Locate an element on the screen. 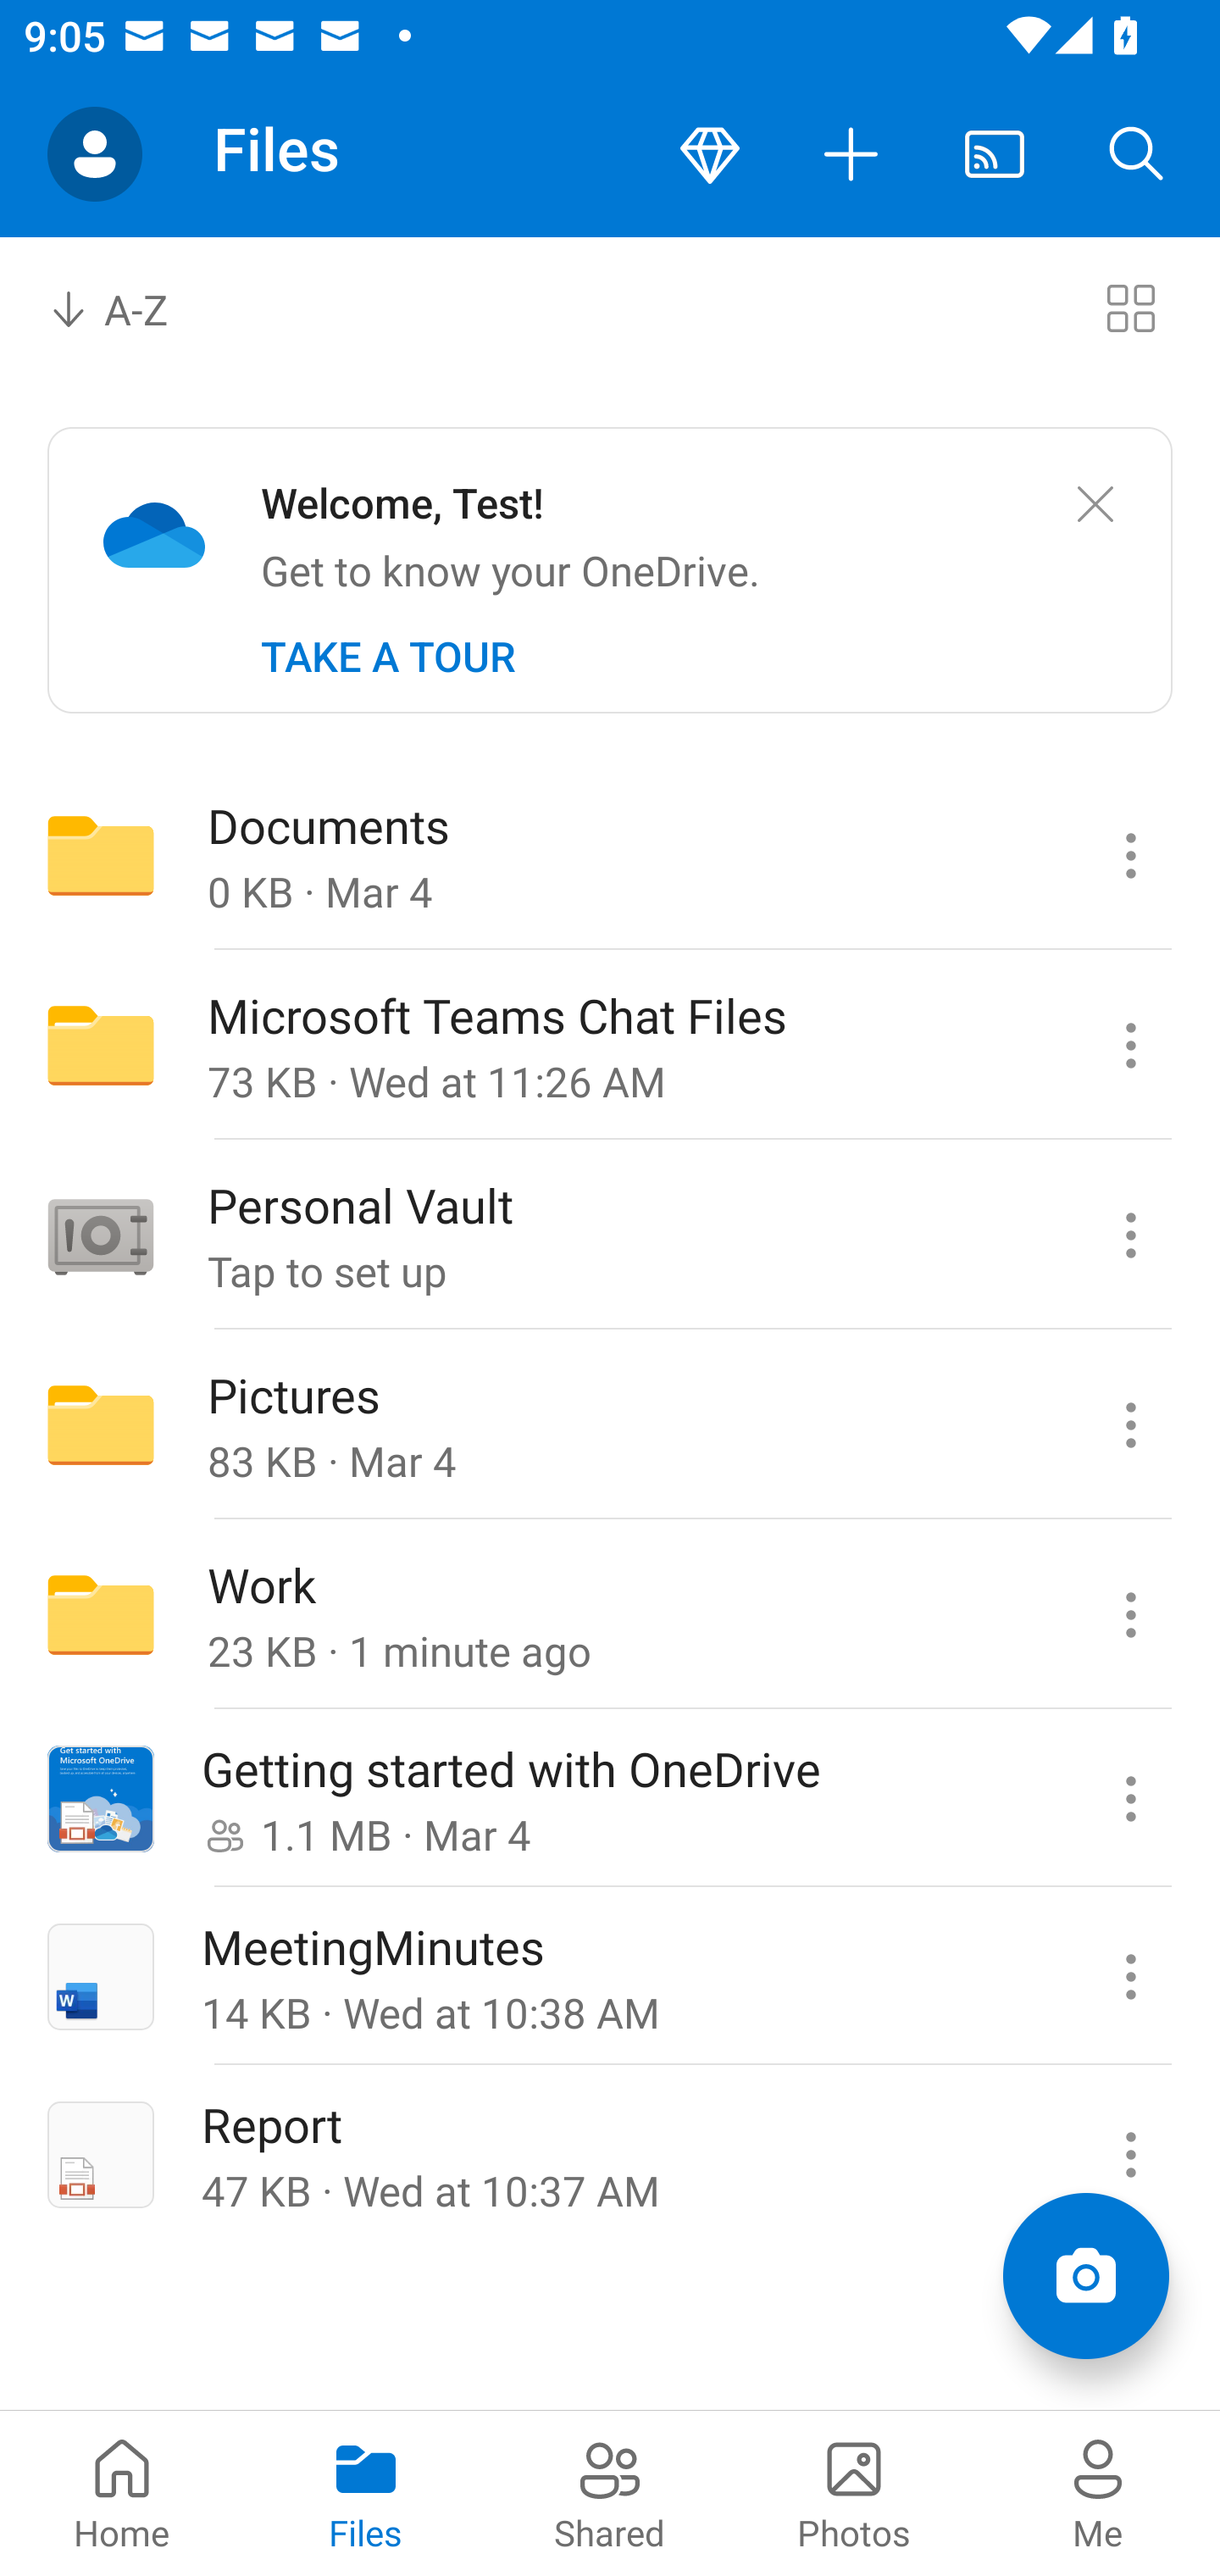  A-Z Sort by combo box, sort by name, A to Z is located at coordinates (132, 307).